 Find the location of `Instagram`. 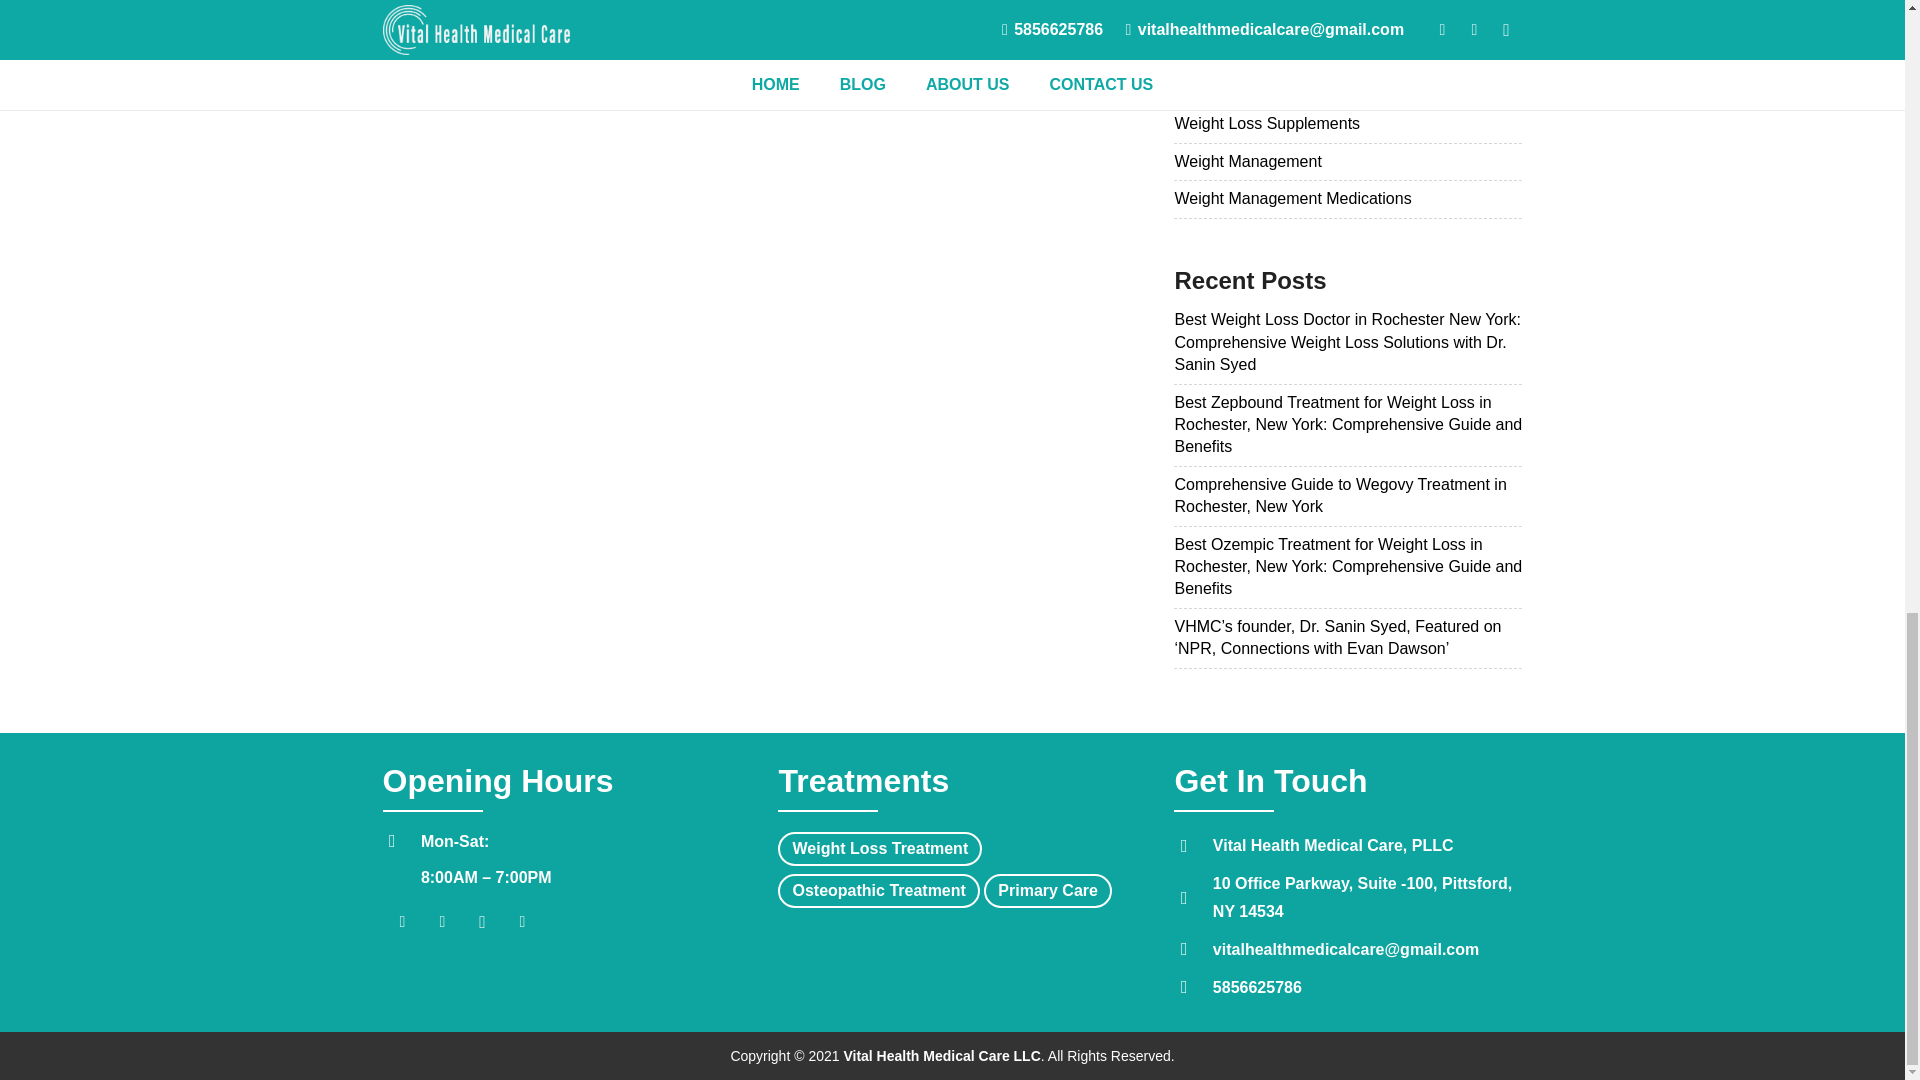

Instagram is located at coordinates (482, 921).